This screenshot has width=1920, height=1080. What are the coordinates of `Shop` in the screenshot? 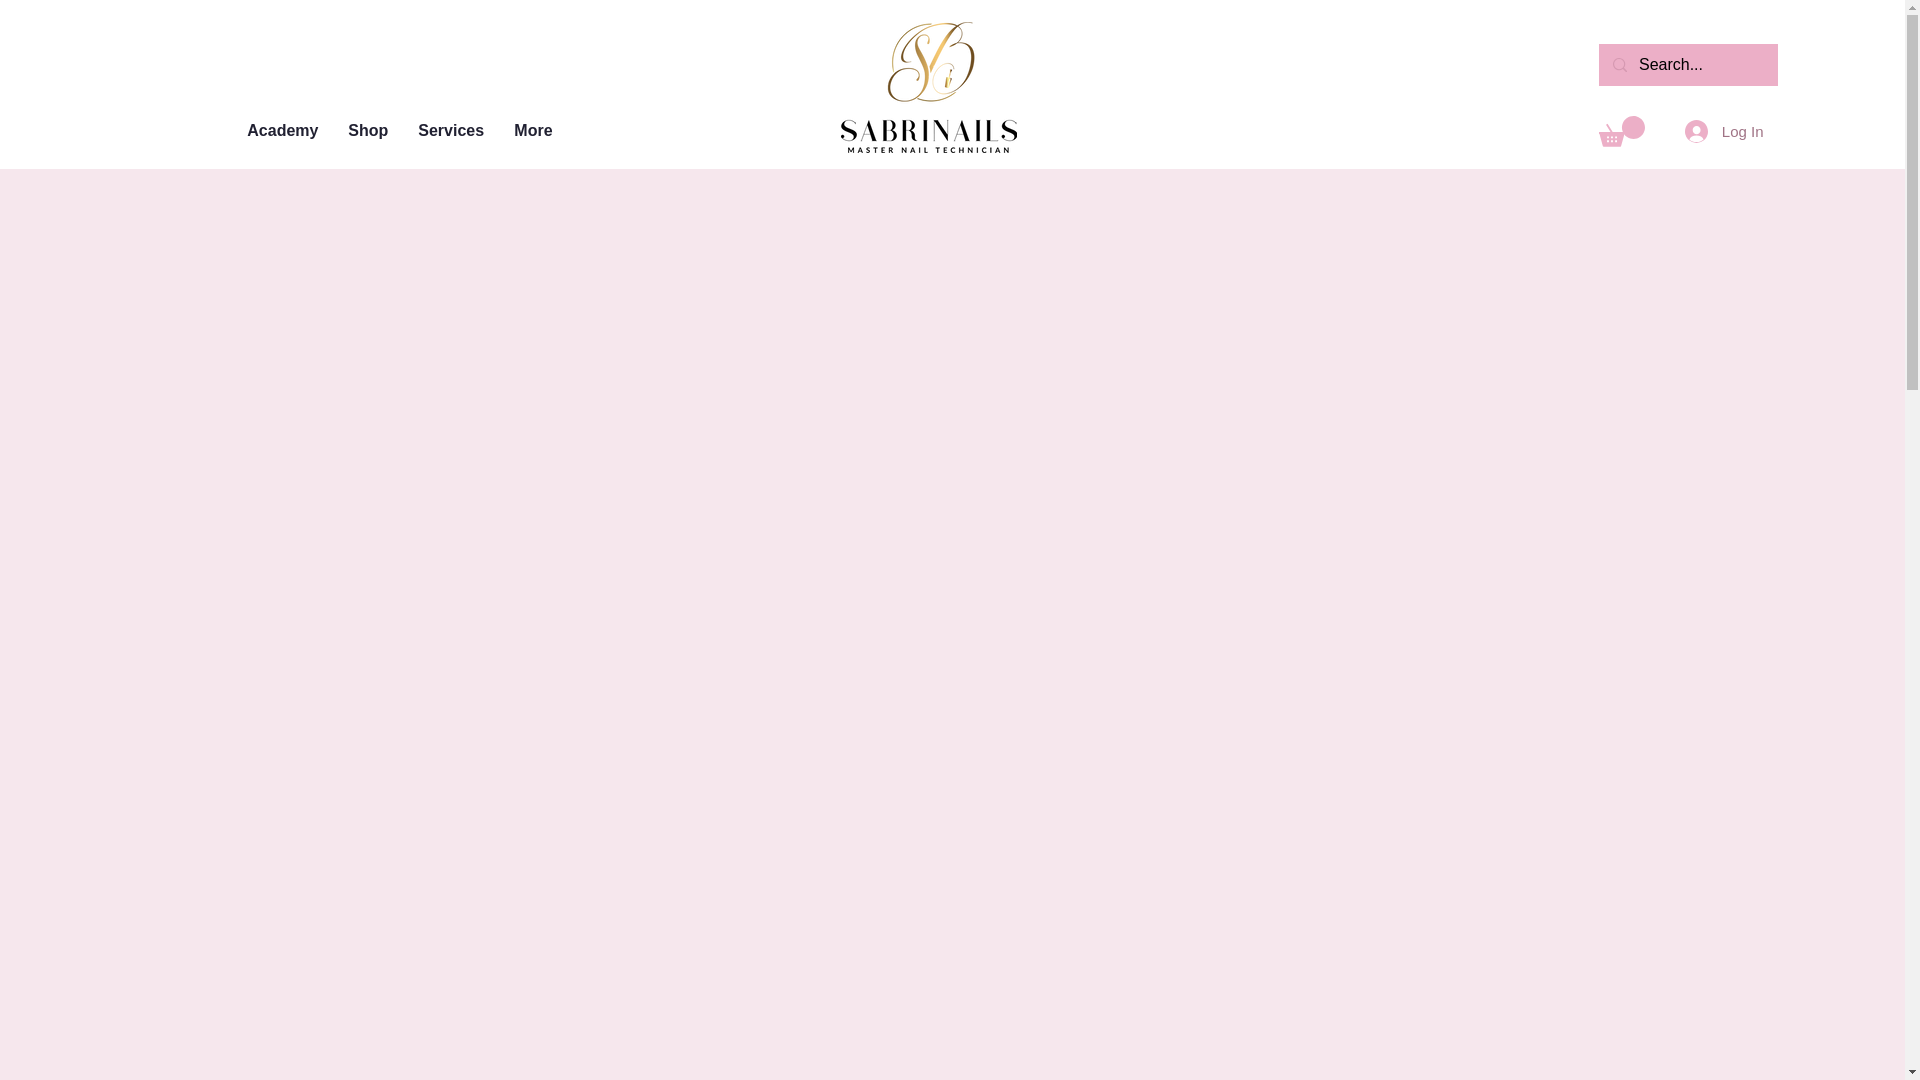 It's located at (368, 130).